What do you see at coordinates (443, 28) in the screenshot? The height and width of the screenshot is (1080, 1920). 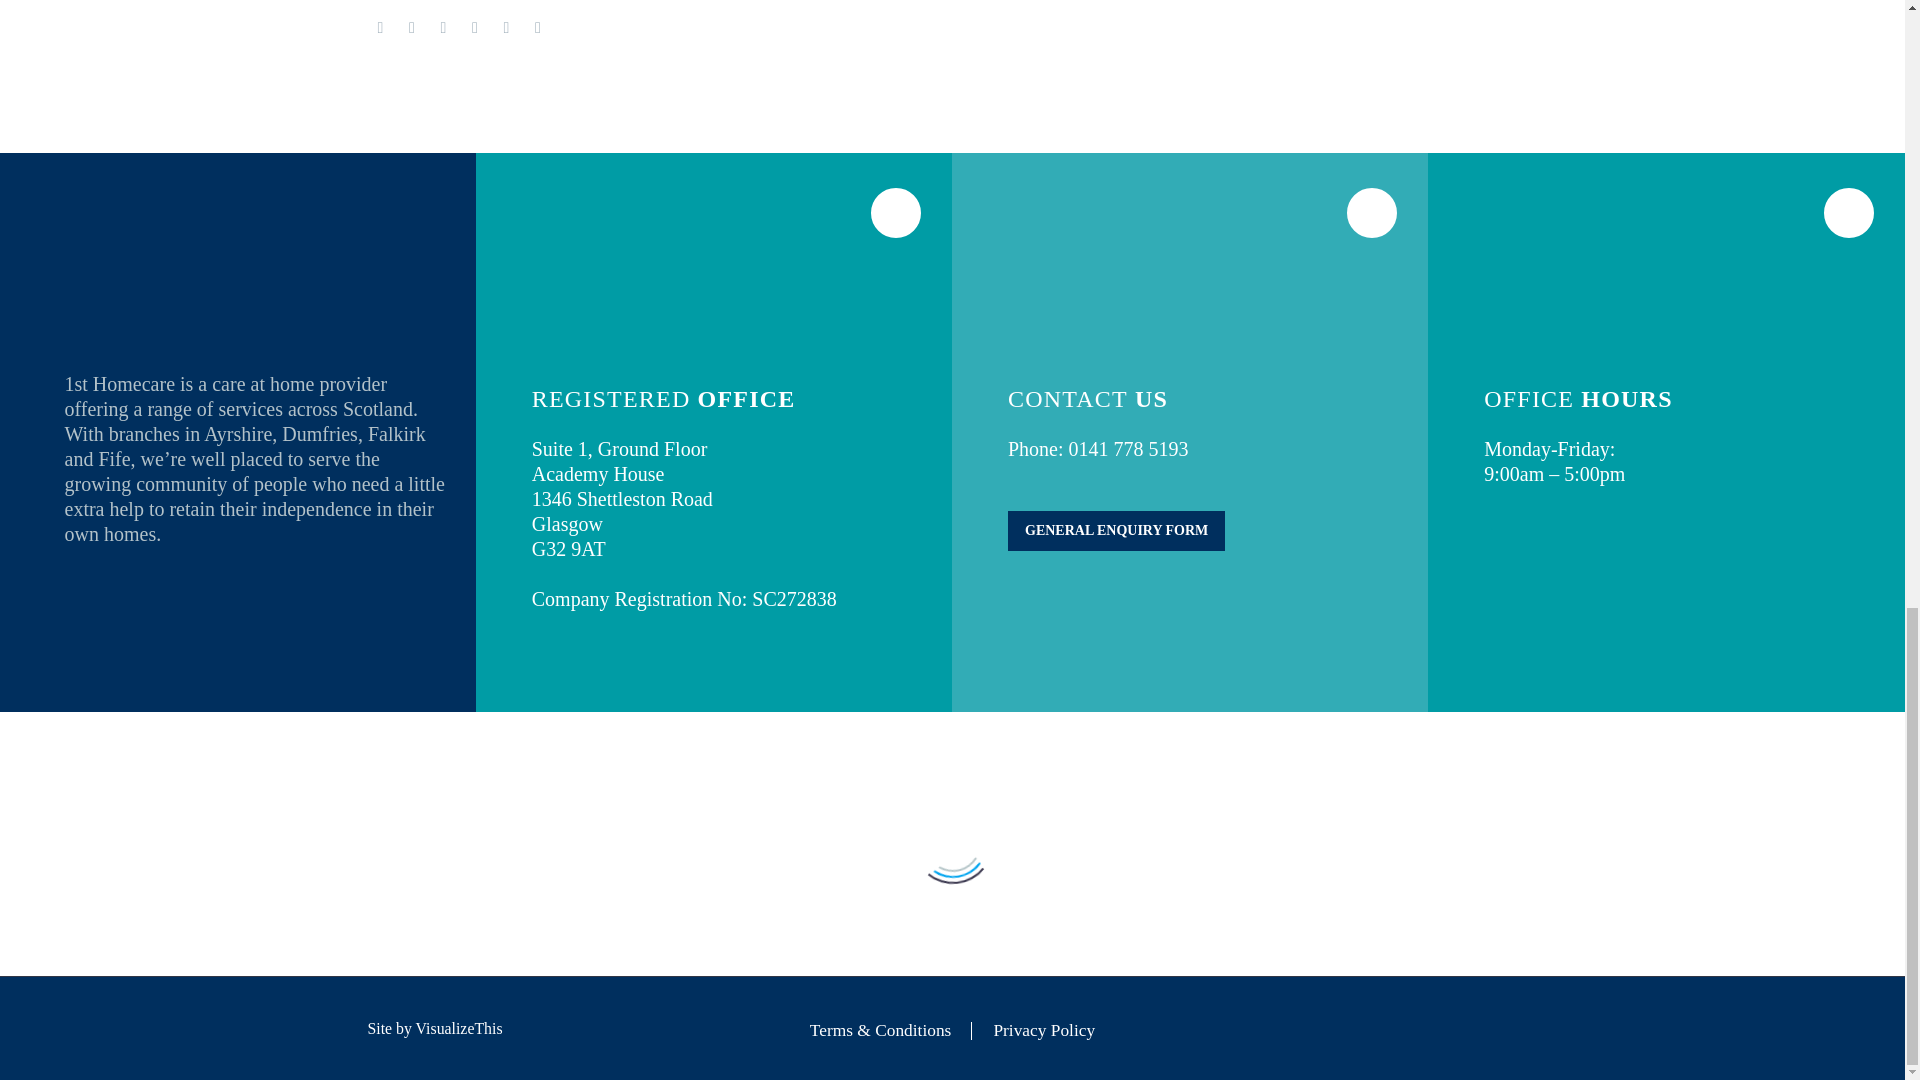 I see `Pinterest` at bounding box center [443, 28].